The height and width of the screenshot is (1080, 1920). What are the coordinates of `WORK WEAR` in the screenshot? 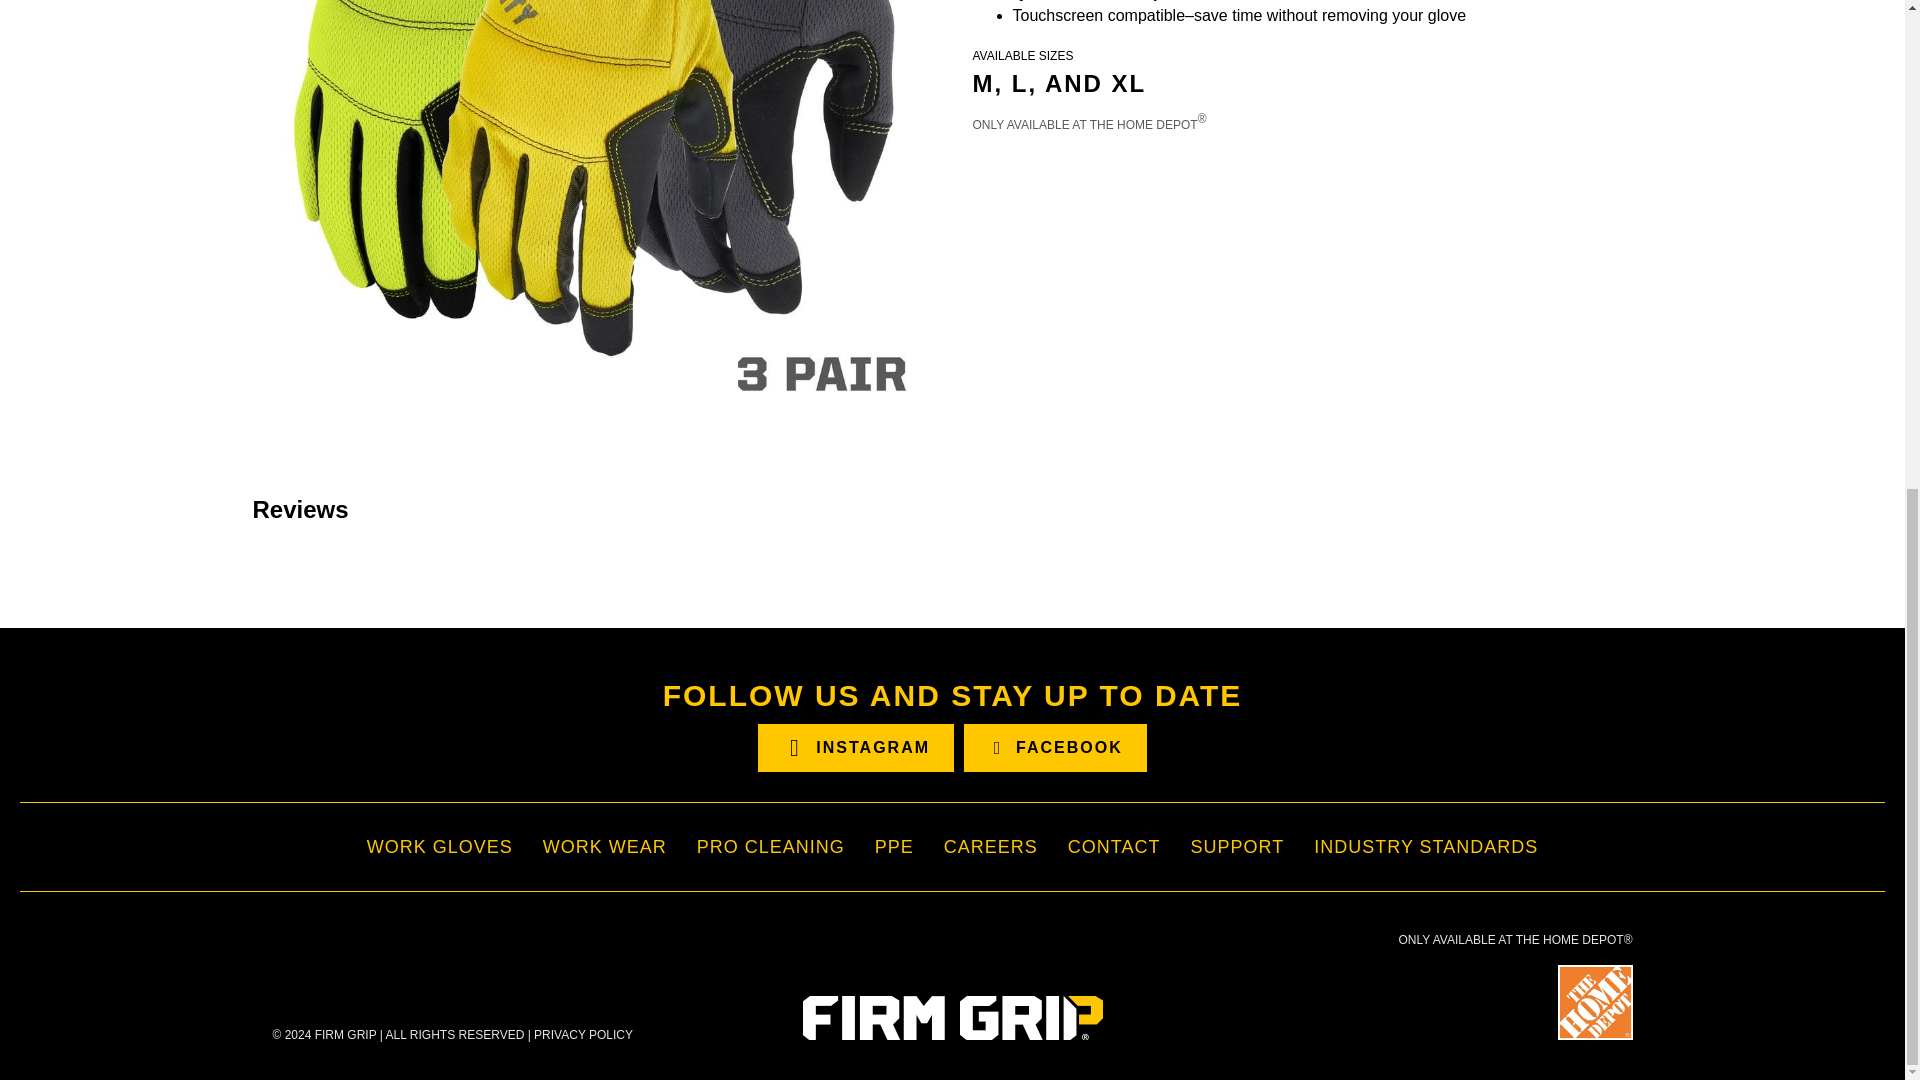 It's located at (605, 847).